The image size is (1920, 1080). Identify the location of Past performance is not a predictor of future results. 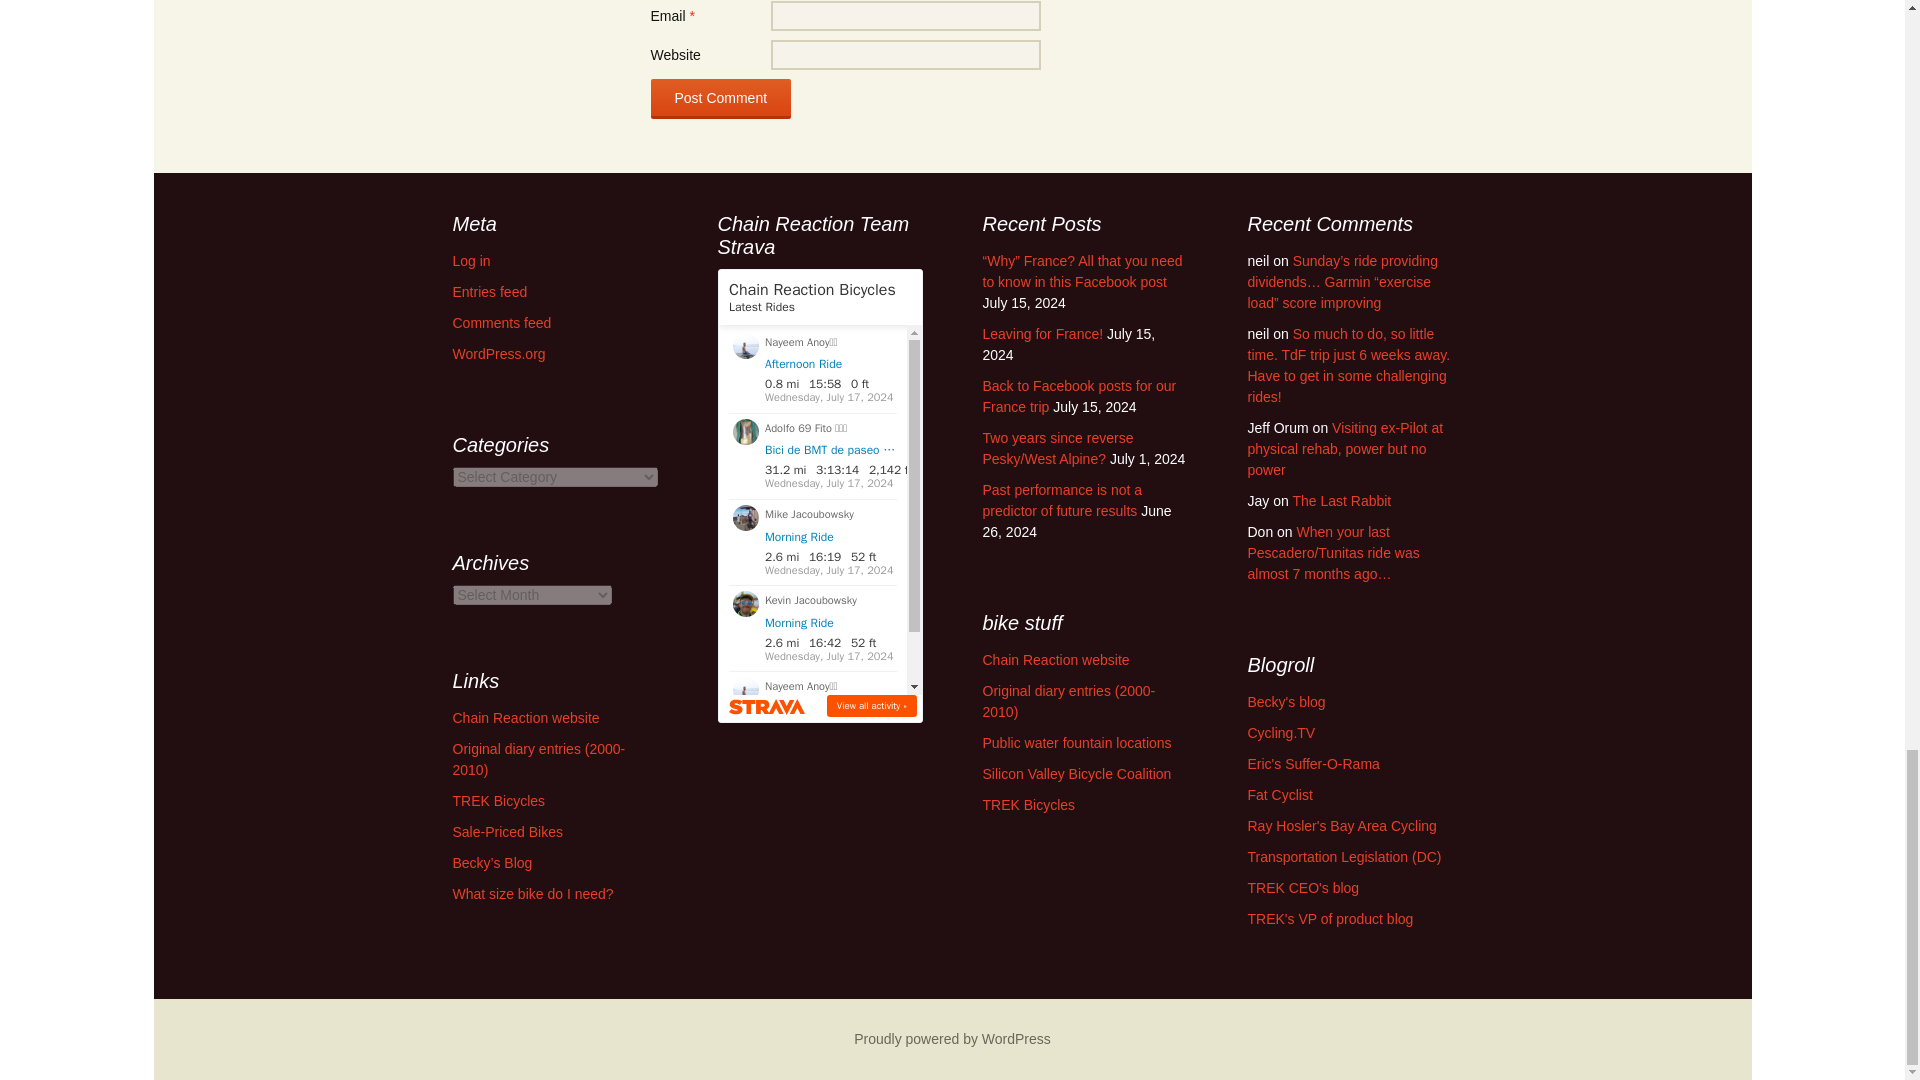
(1062, 500).